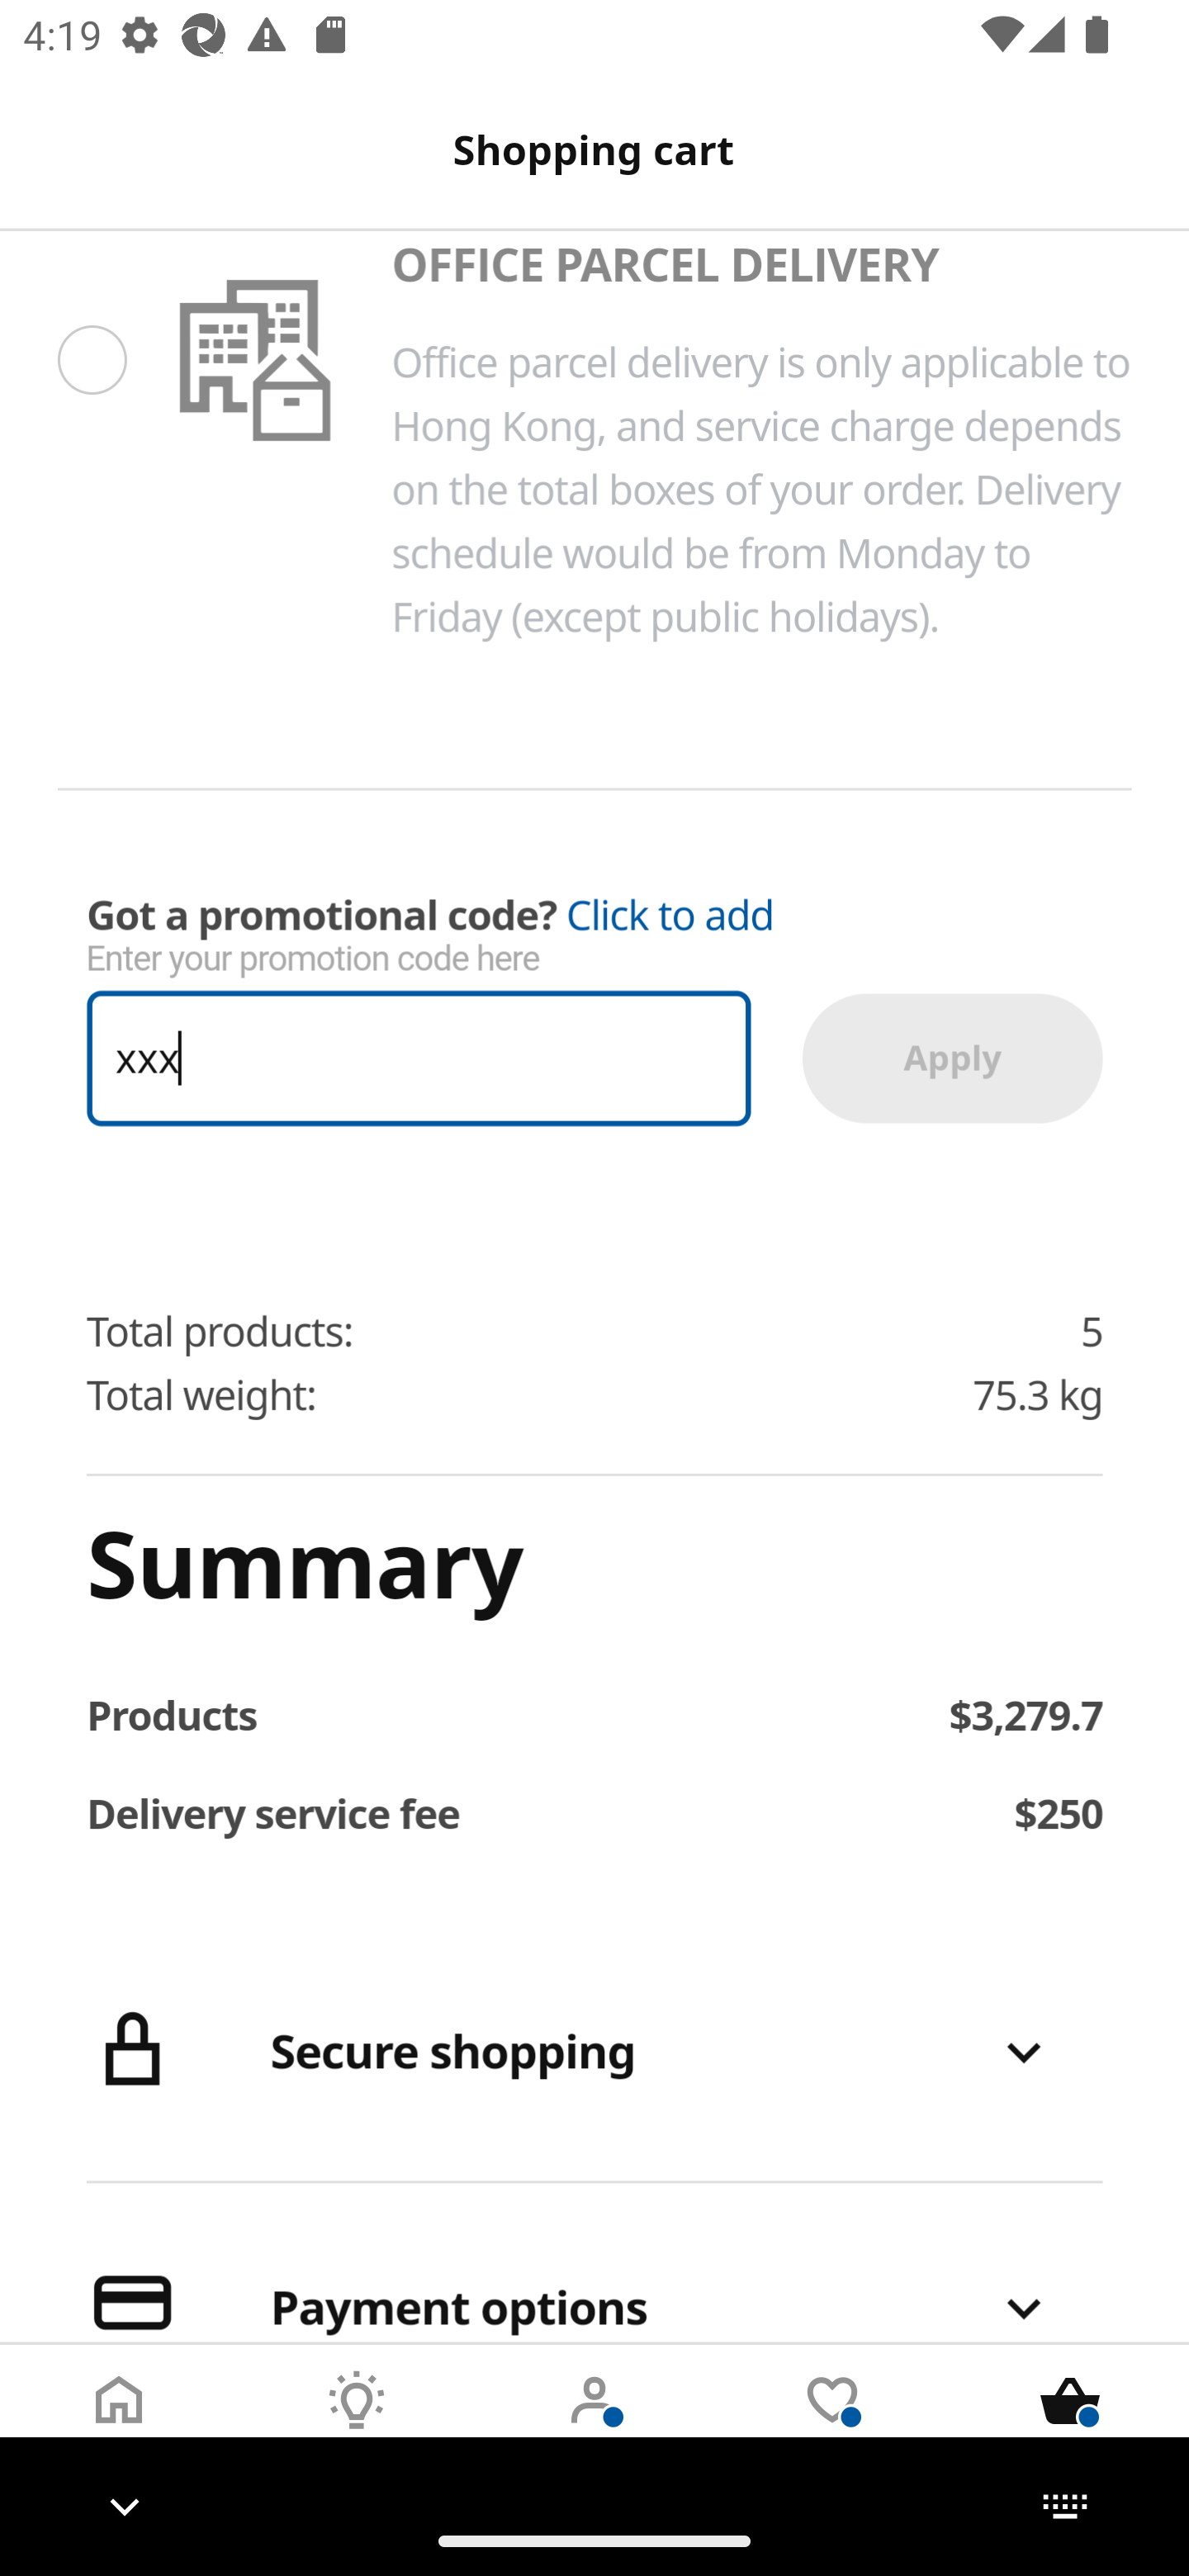  Describe the element at coordinates (670, 916) in the screenshot. I see `Click to add` at that location.